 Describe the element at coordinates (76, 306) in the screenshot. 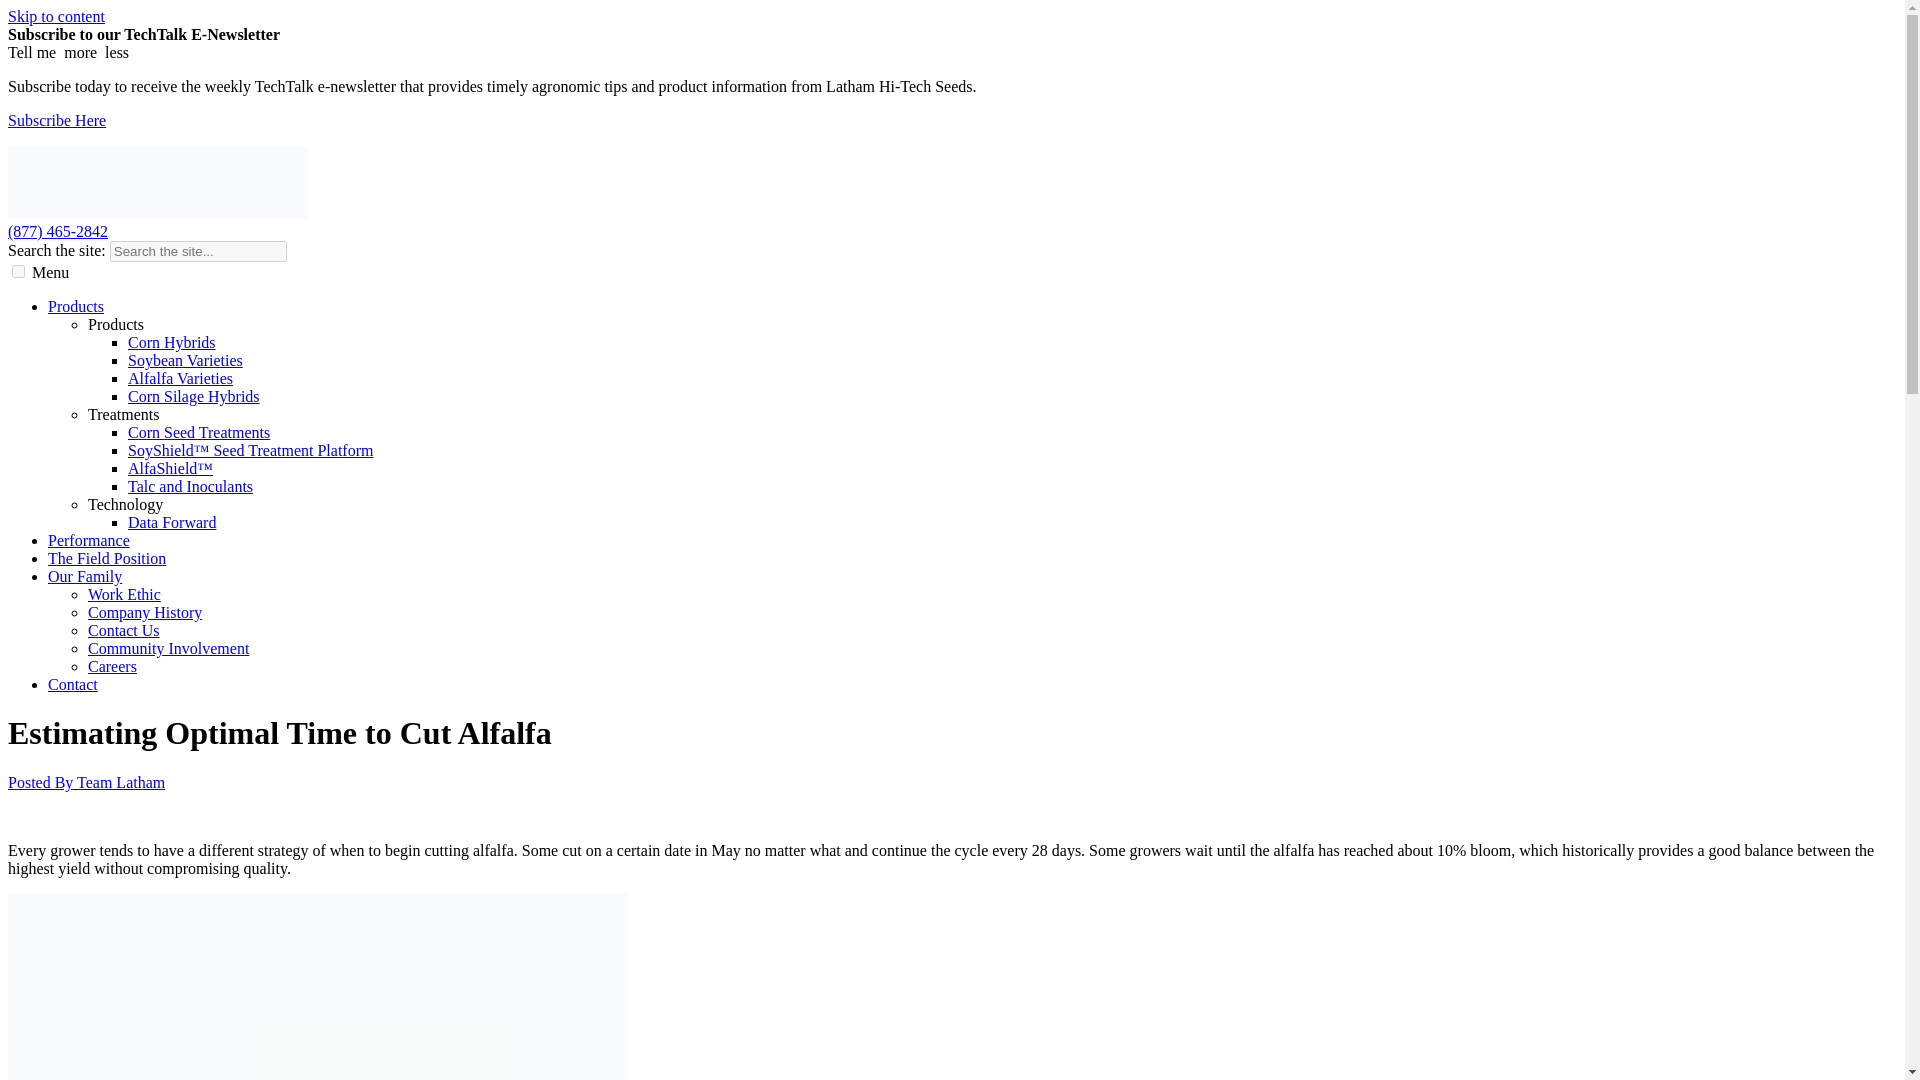

I see `Products` at that location.